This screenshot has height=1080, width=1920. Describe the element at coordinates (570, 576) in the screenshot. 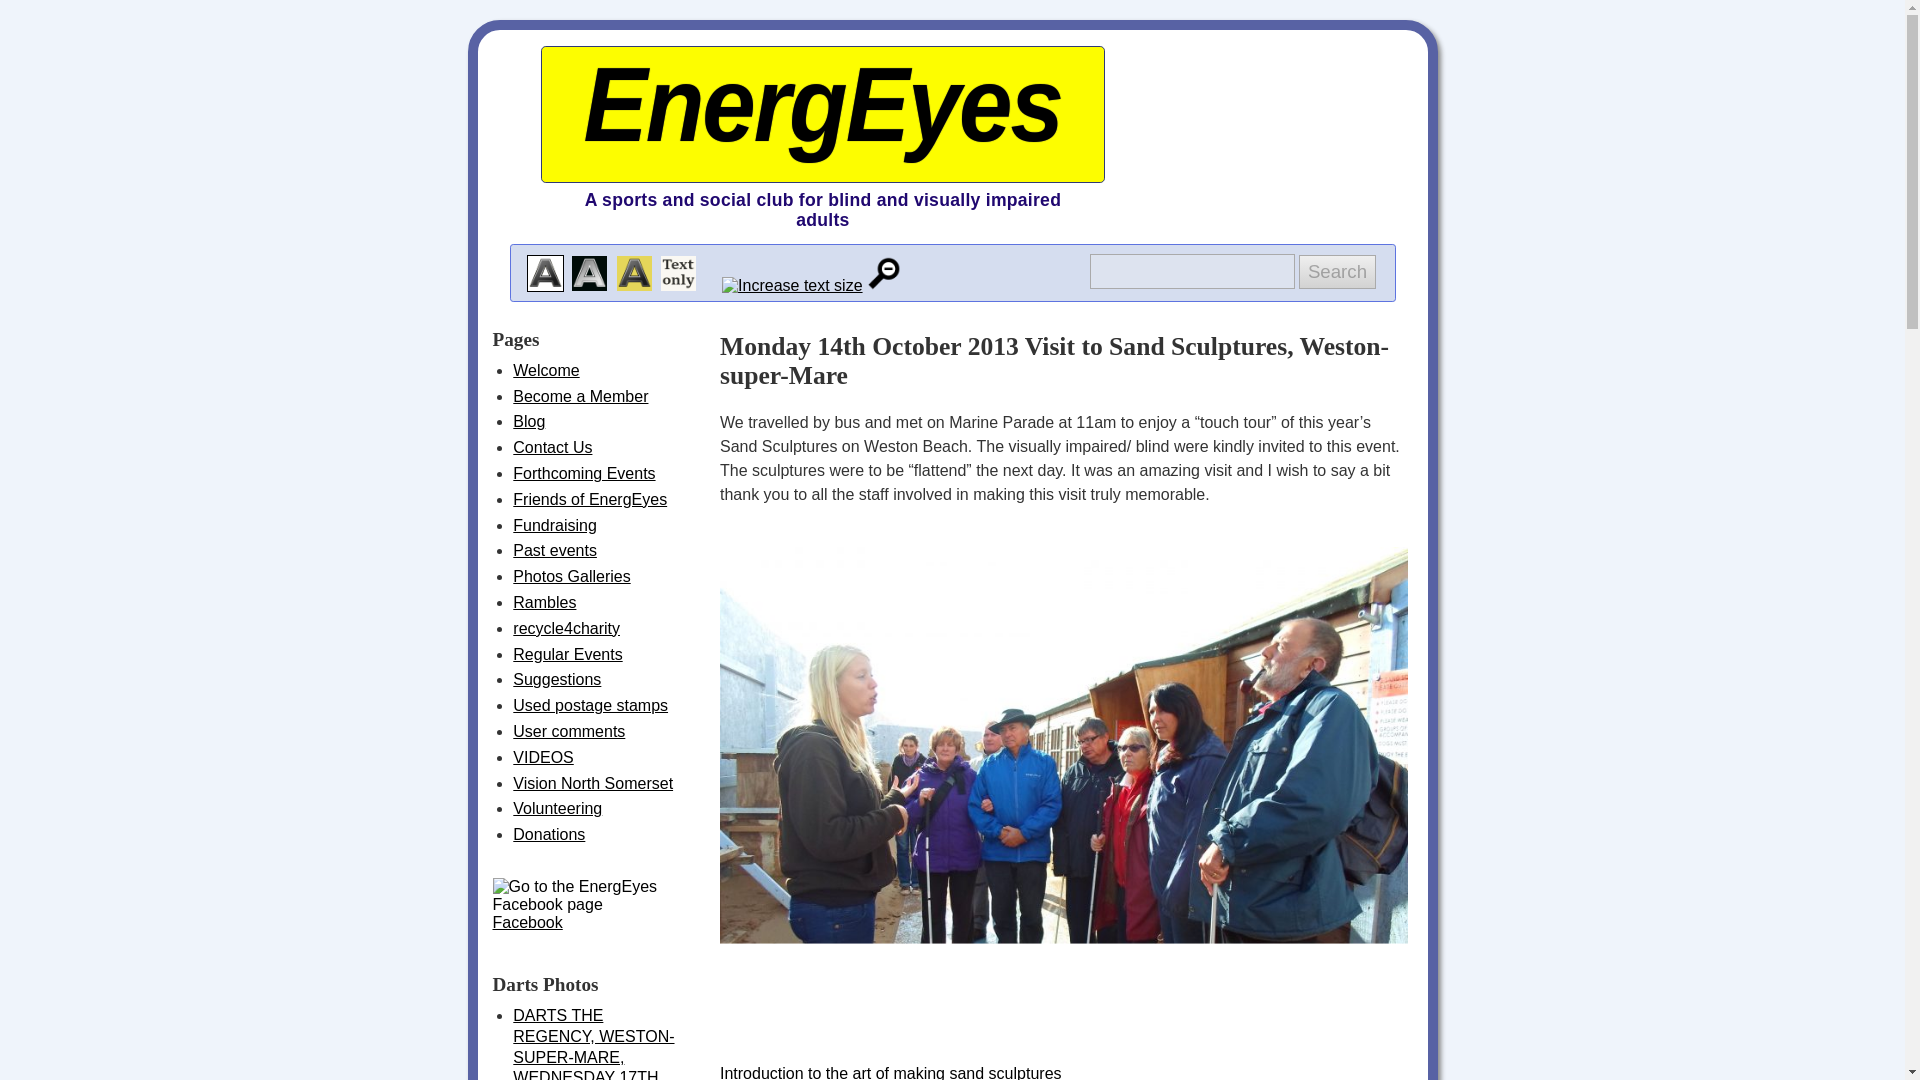

I see `Photos Galleries` at that location.